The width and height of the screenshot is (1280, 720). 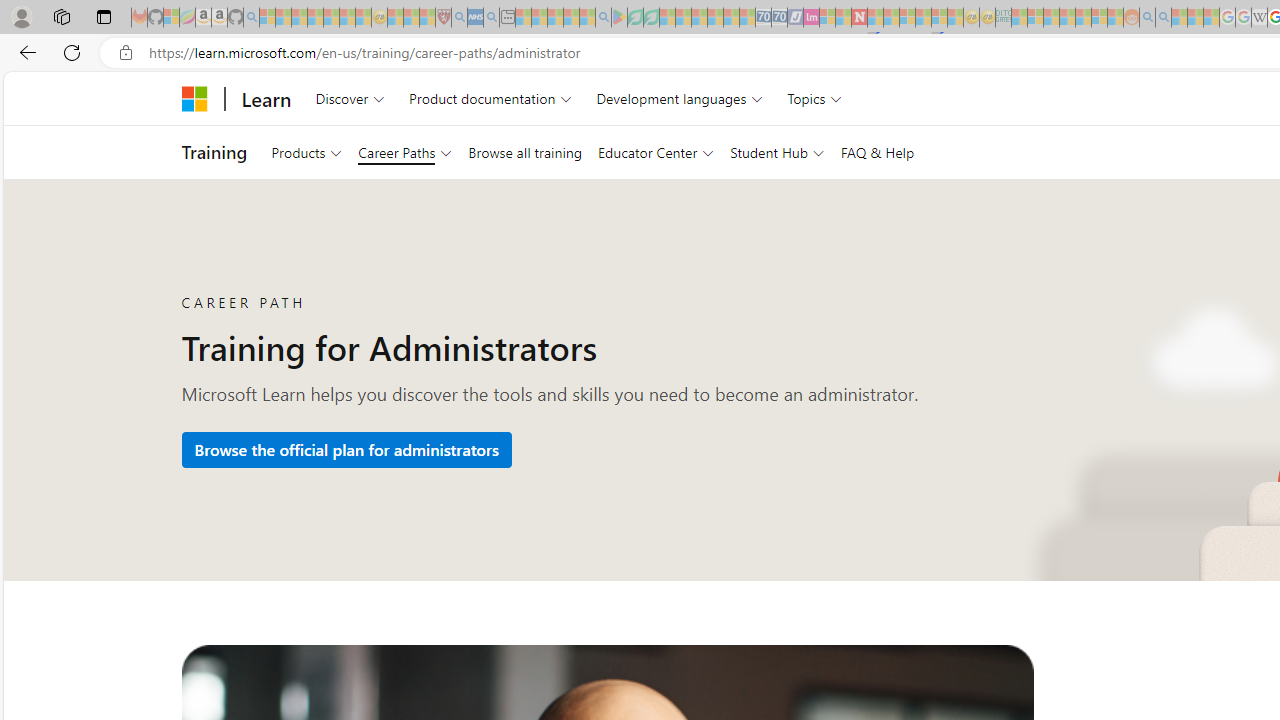 I want to click on Local - MSN - Sleeping, so click(x=427, y=18).